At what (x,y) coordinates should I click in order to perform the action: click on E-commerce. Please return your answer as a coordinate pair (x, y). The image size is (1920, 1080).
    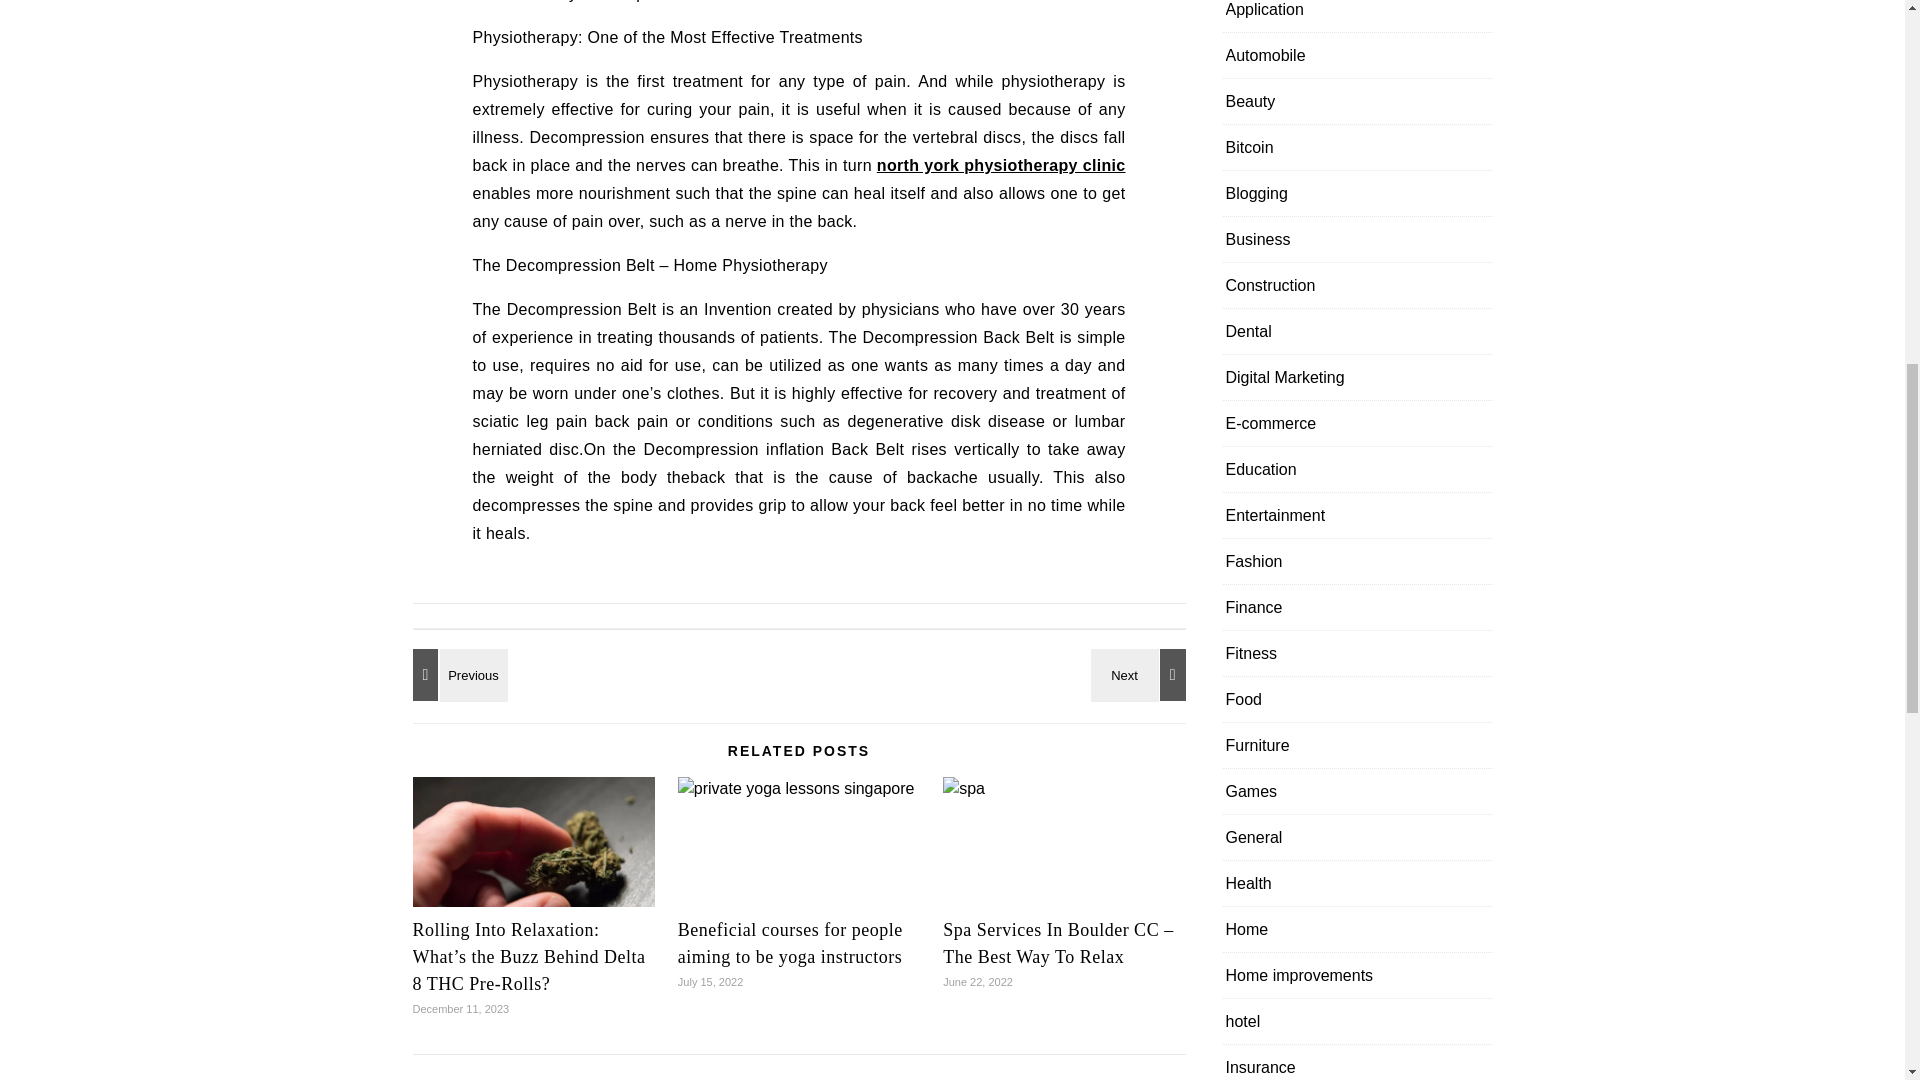
    Looking at the image, I should click on (1272, 423).